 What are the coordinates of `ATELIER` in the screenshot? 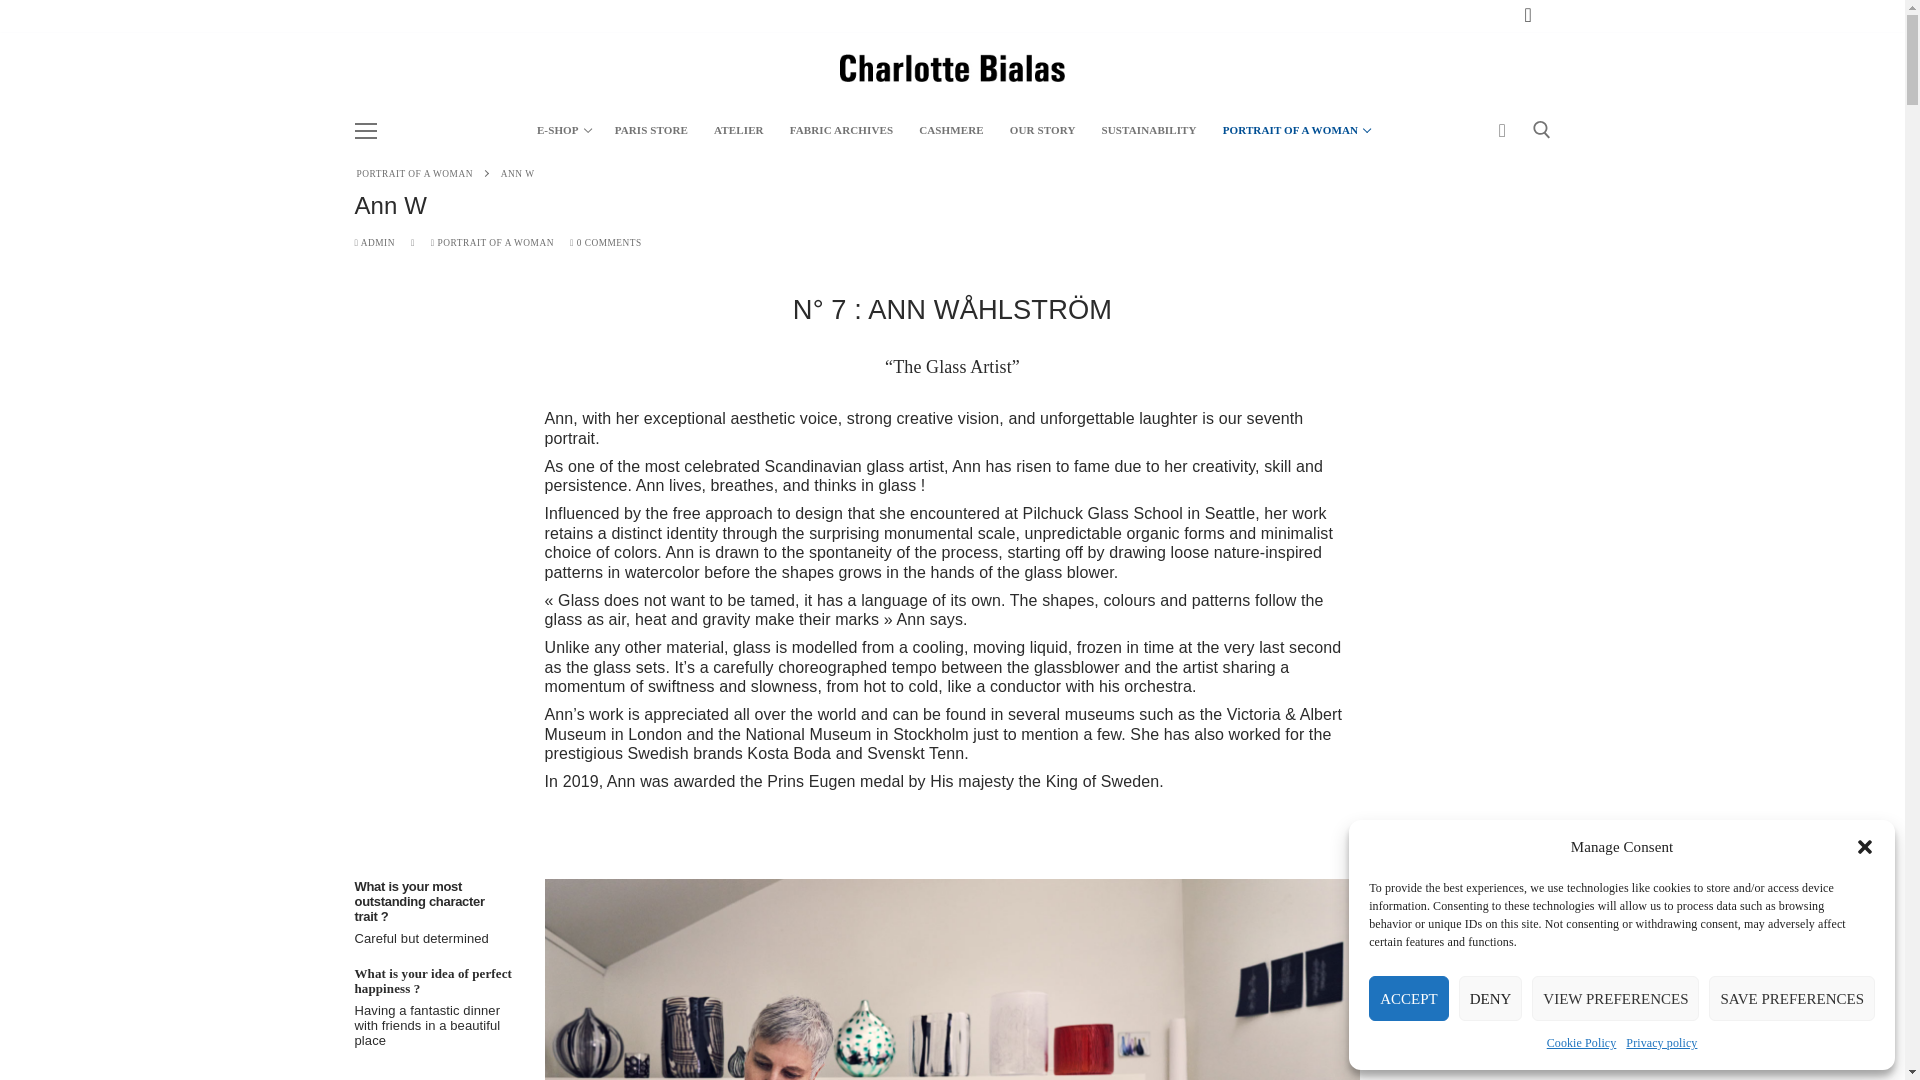 It's located at (414, 174).